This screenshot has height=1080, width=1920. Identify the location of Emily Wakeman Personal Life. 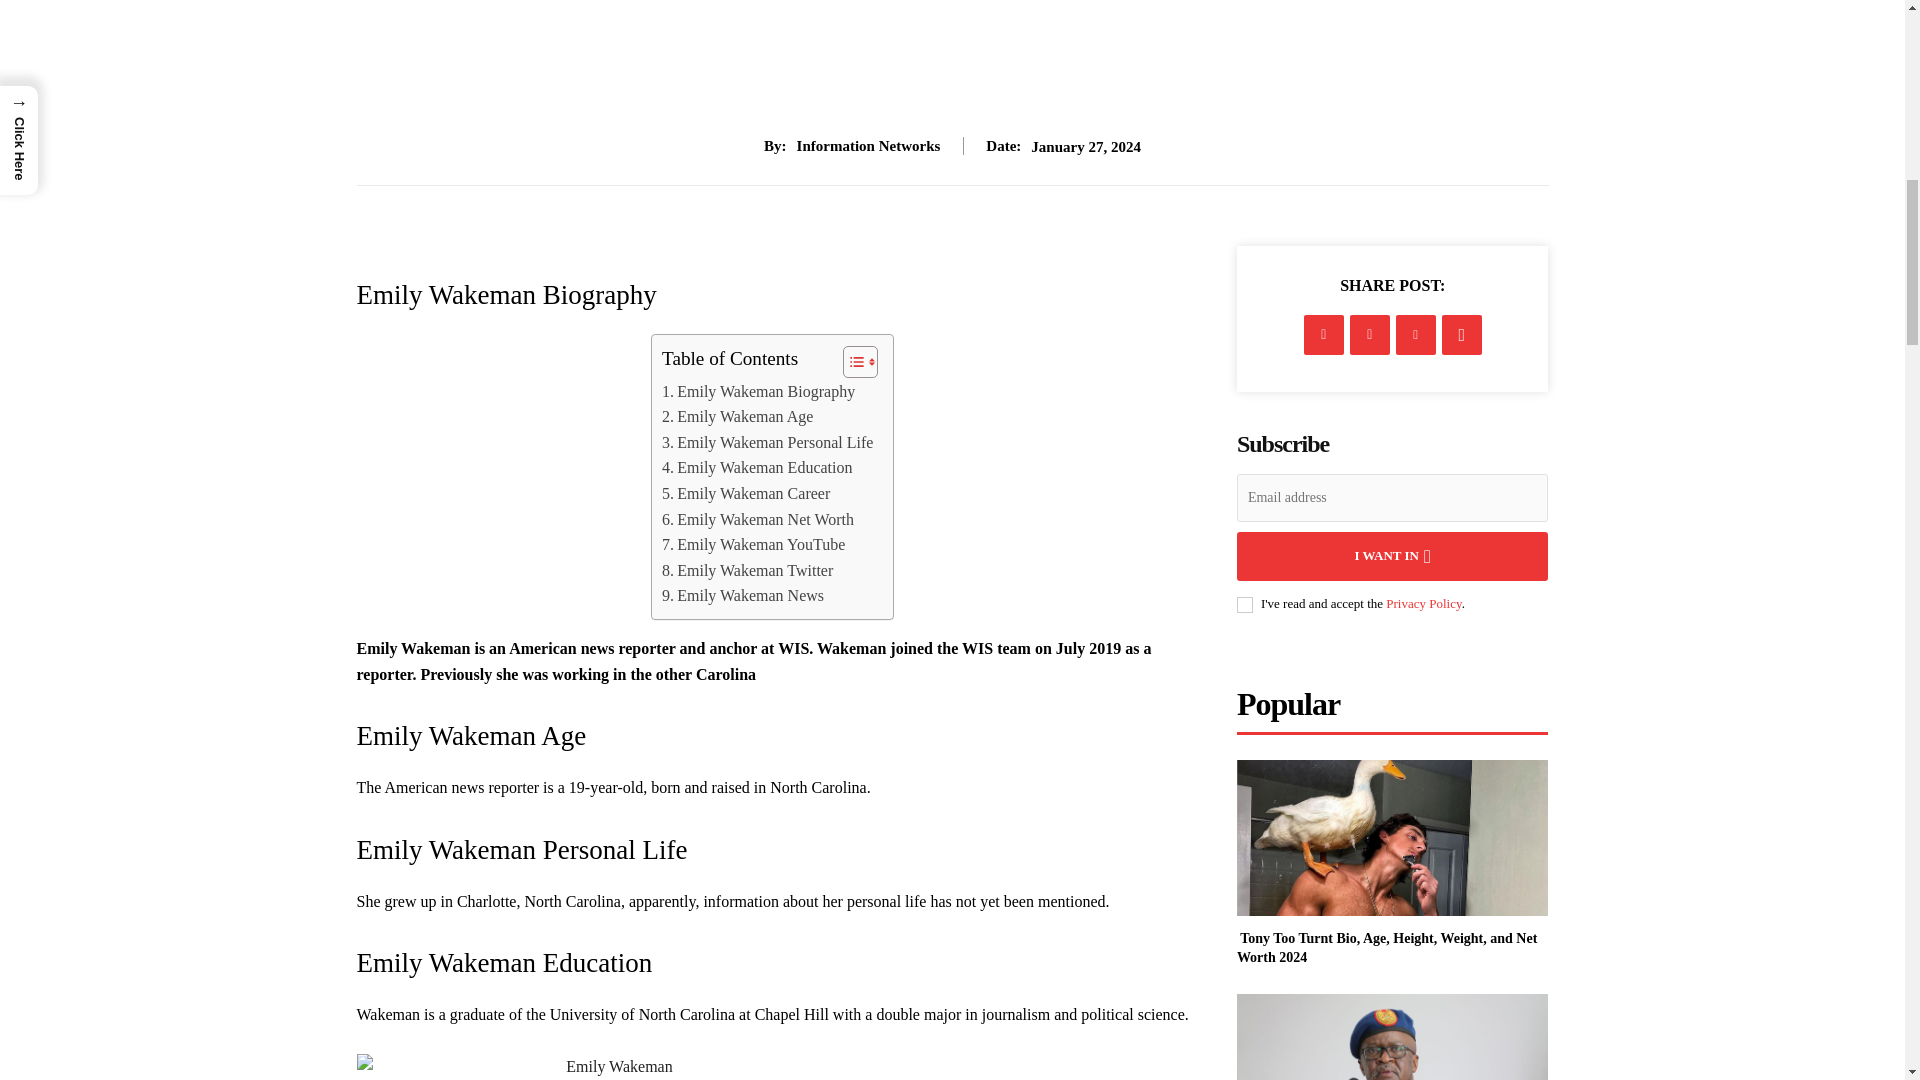
(768, 442).